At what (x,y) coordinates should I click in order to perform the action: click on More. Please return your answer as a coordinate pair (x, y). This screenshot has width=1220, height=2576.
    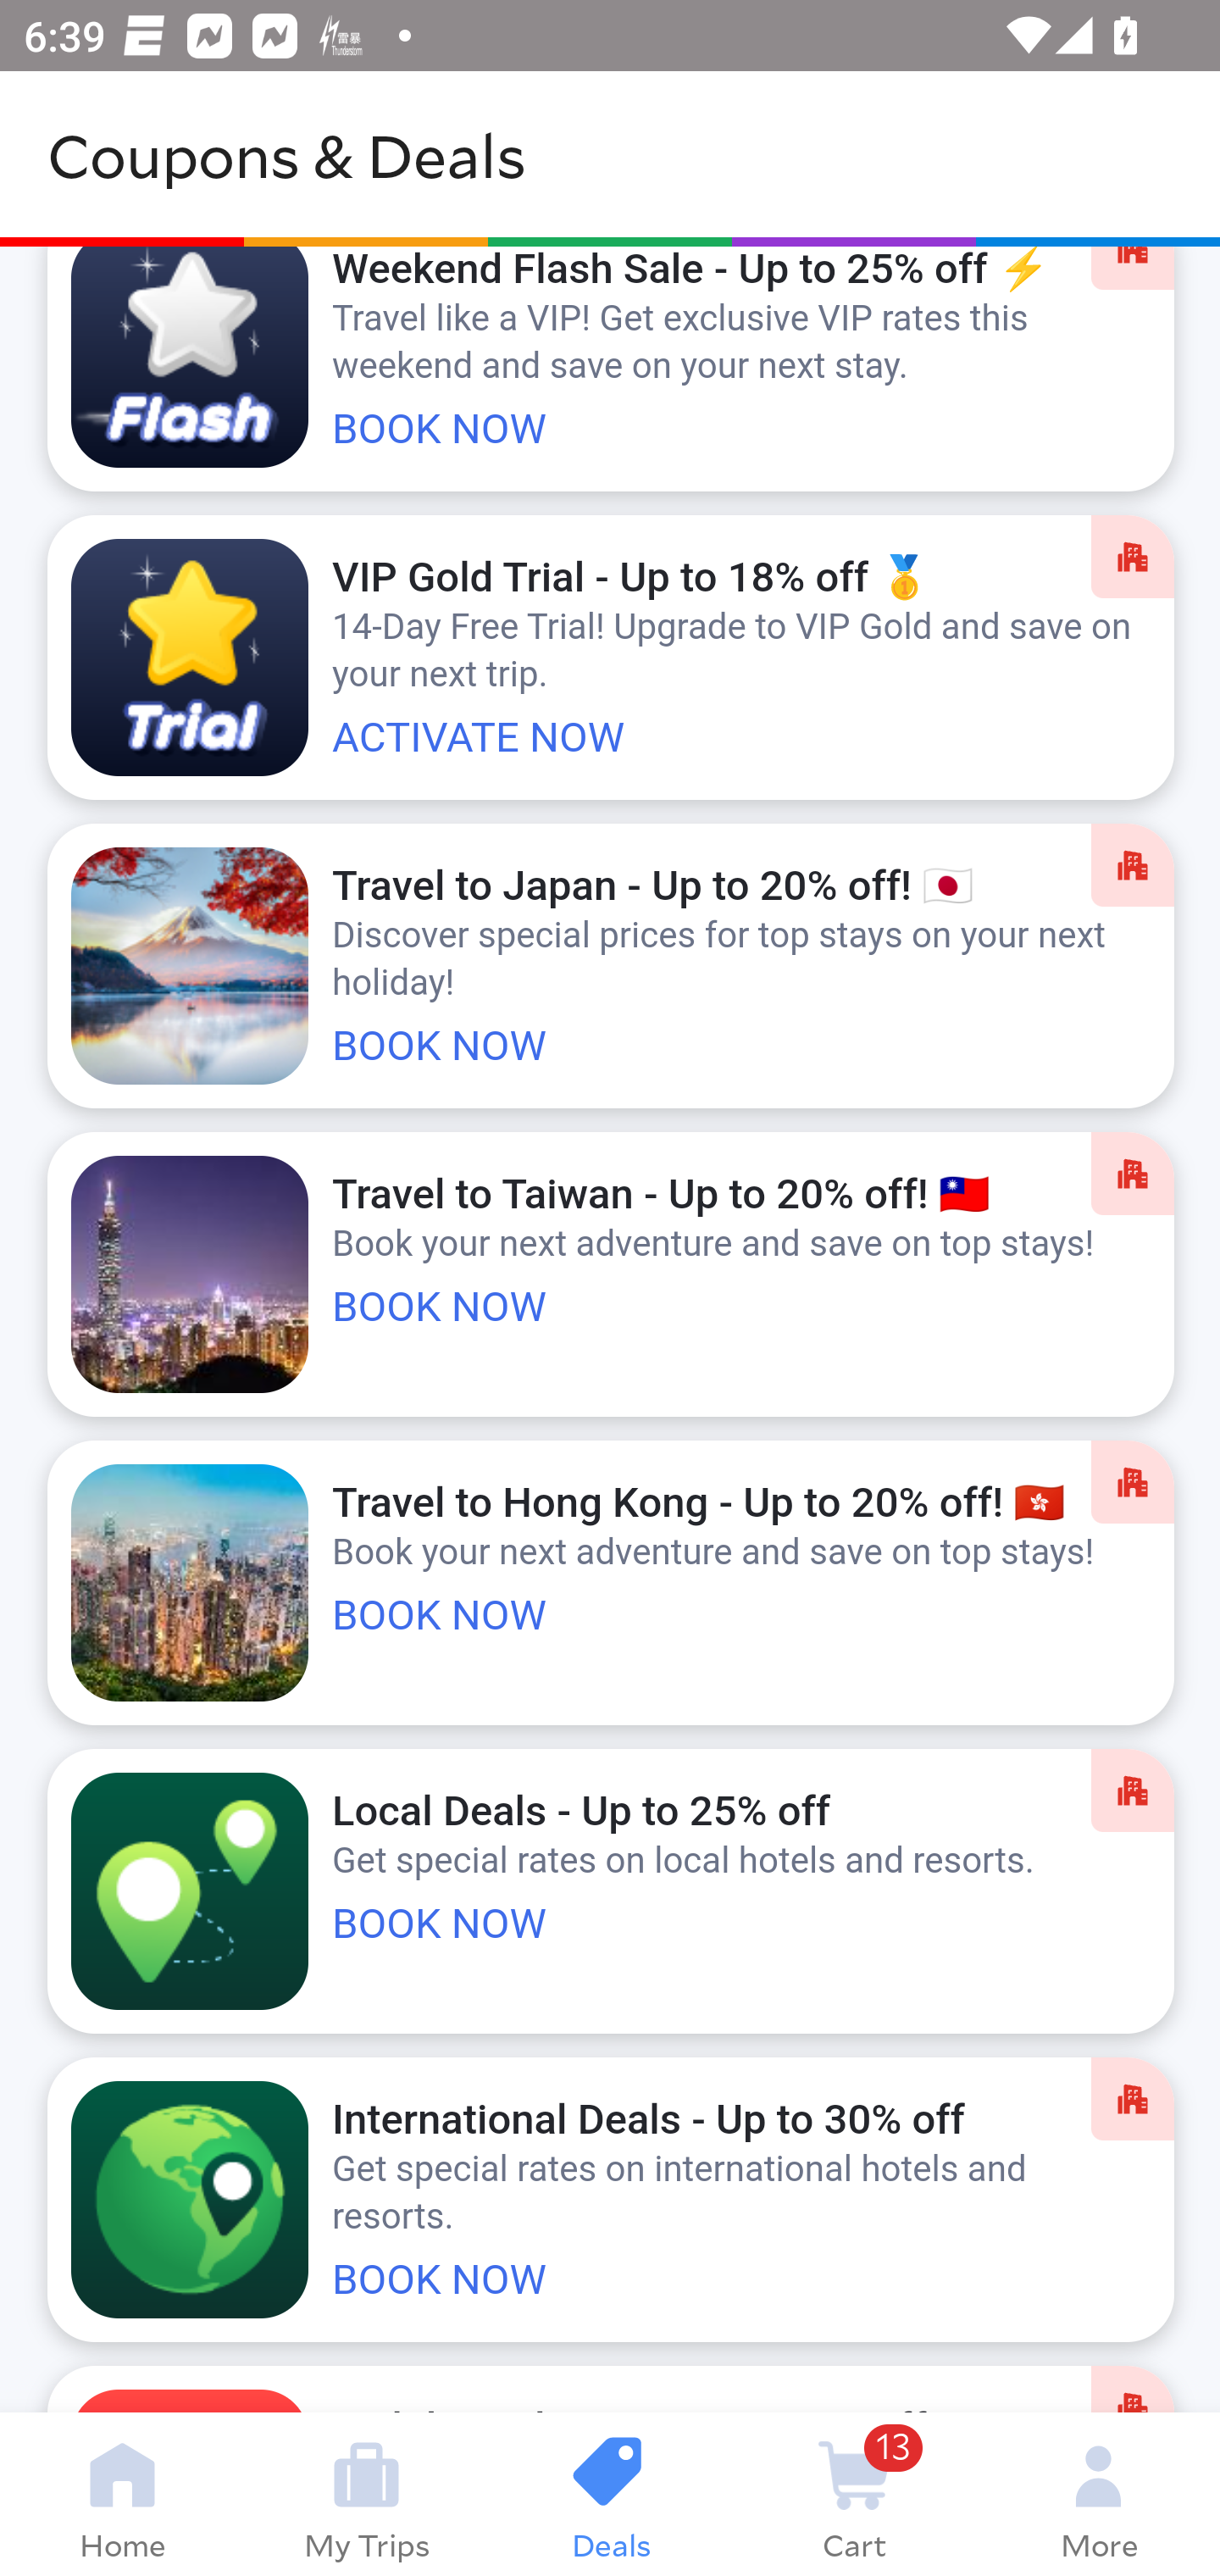
    Looking at the image, I should click on (1098, 2495).